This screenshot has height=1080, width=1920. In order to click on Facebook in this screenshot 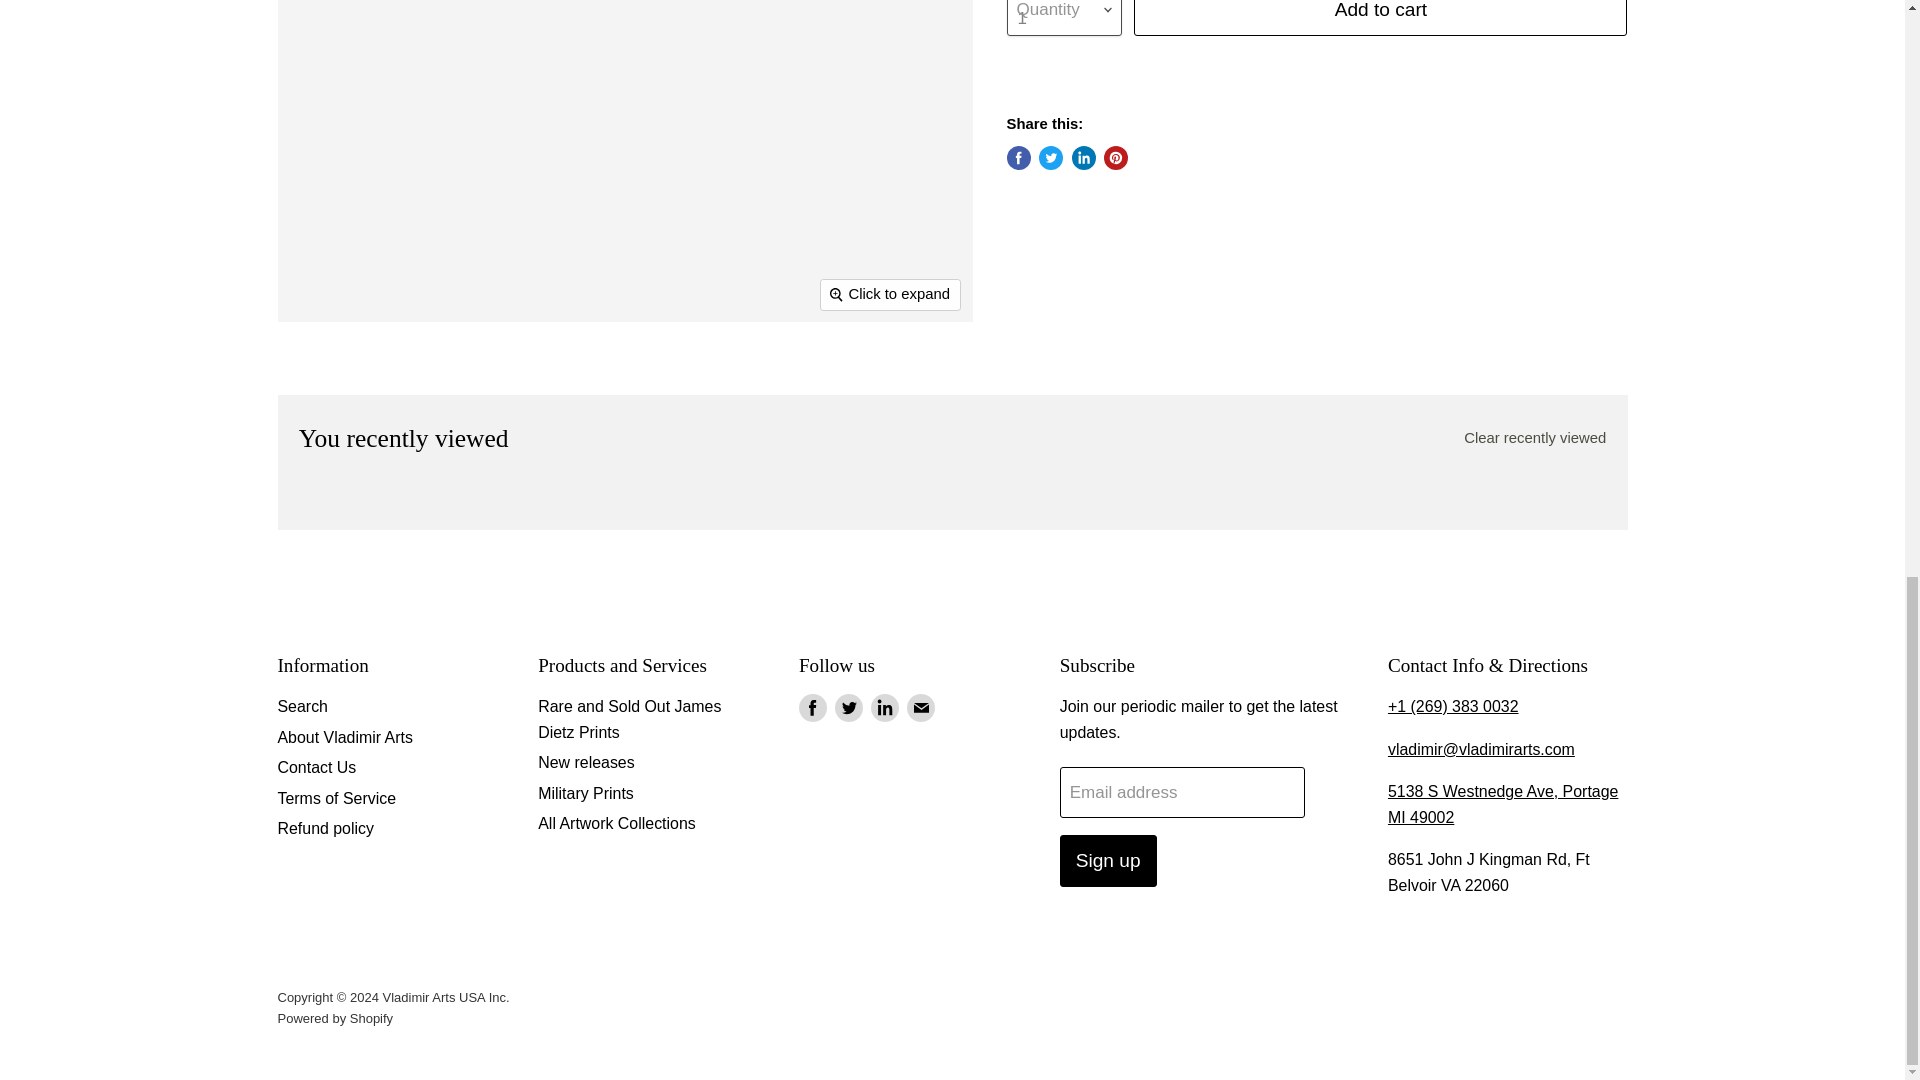, I will do `click(812, 708)`.